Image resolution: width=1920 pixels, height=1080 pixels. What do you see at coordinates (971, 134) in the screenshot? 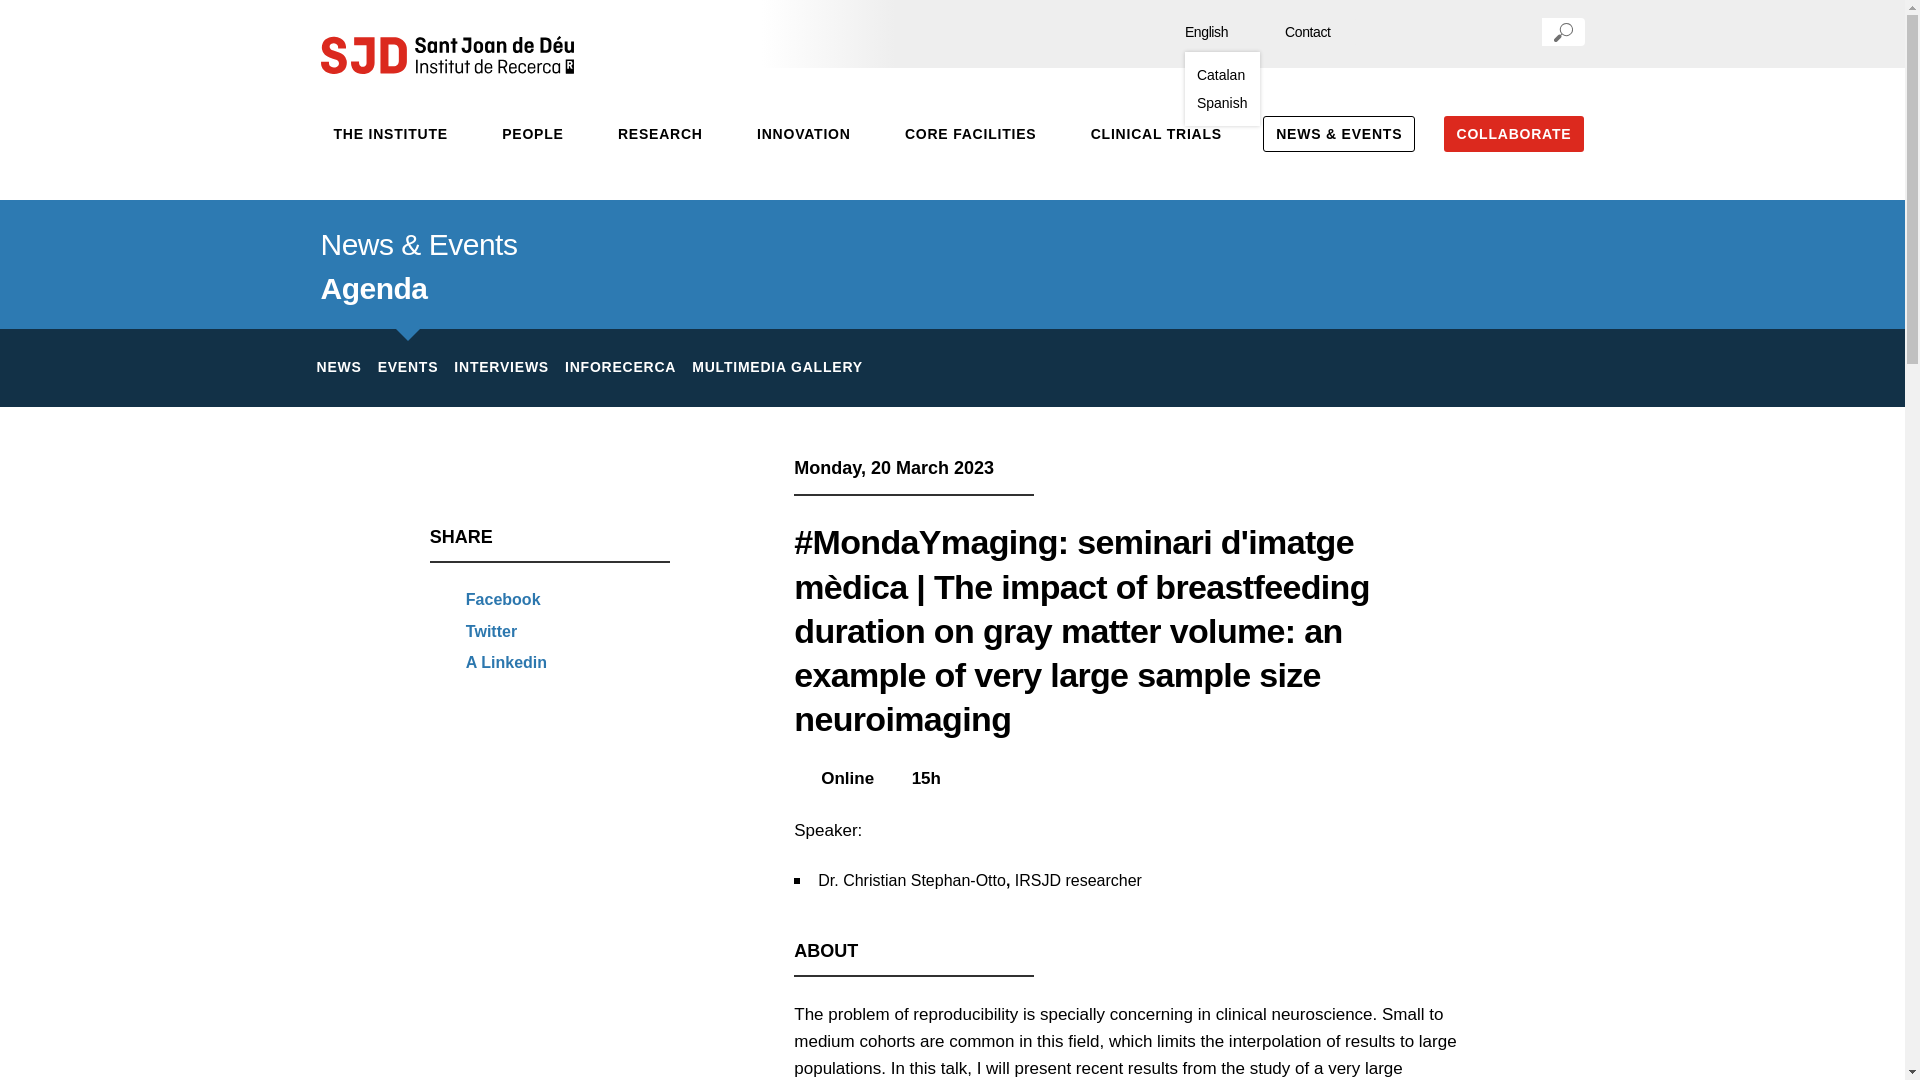
I see `CORE FACILITIES` at bounding box center [971, 134].